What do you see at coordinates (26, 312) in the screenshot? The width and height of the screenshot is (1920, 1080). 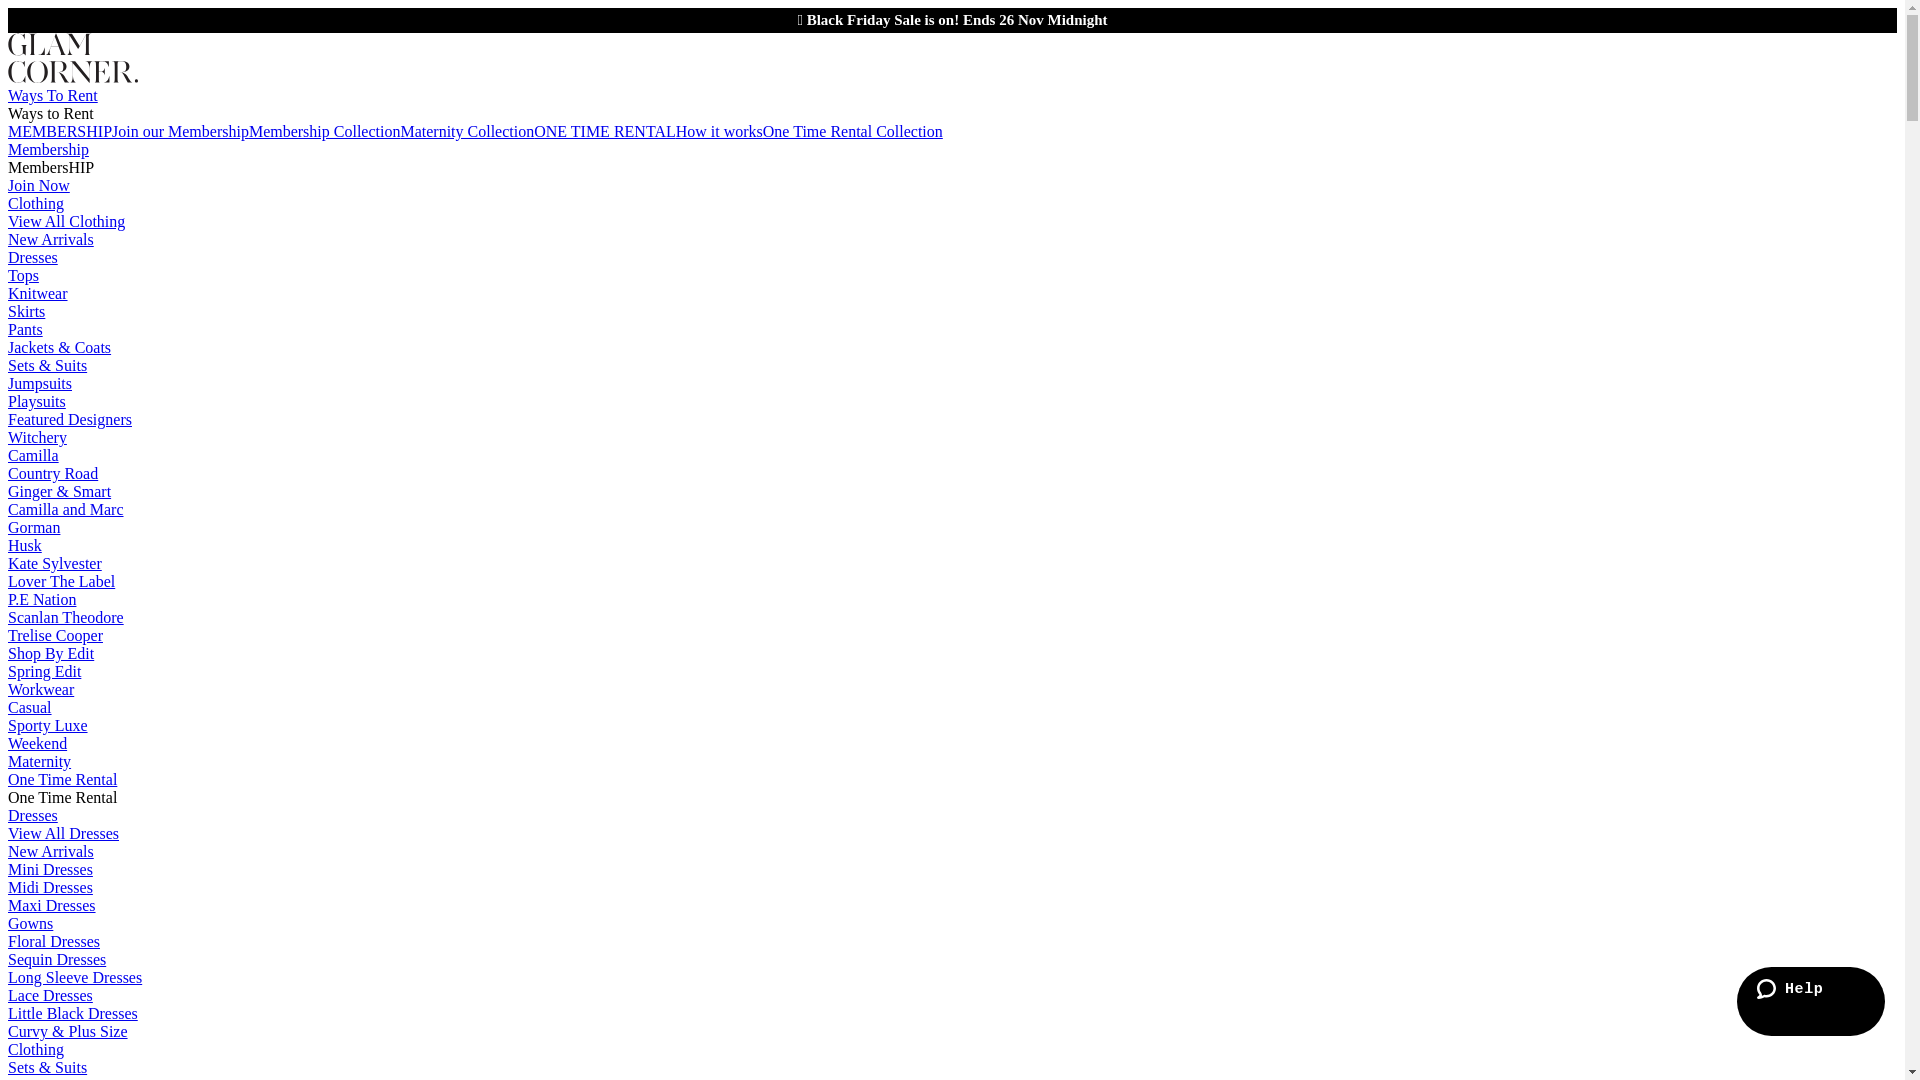 I see `Skirts` at bounding box center [26, 312].